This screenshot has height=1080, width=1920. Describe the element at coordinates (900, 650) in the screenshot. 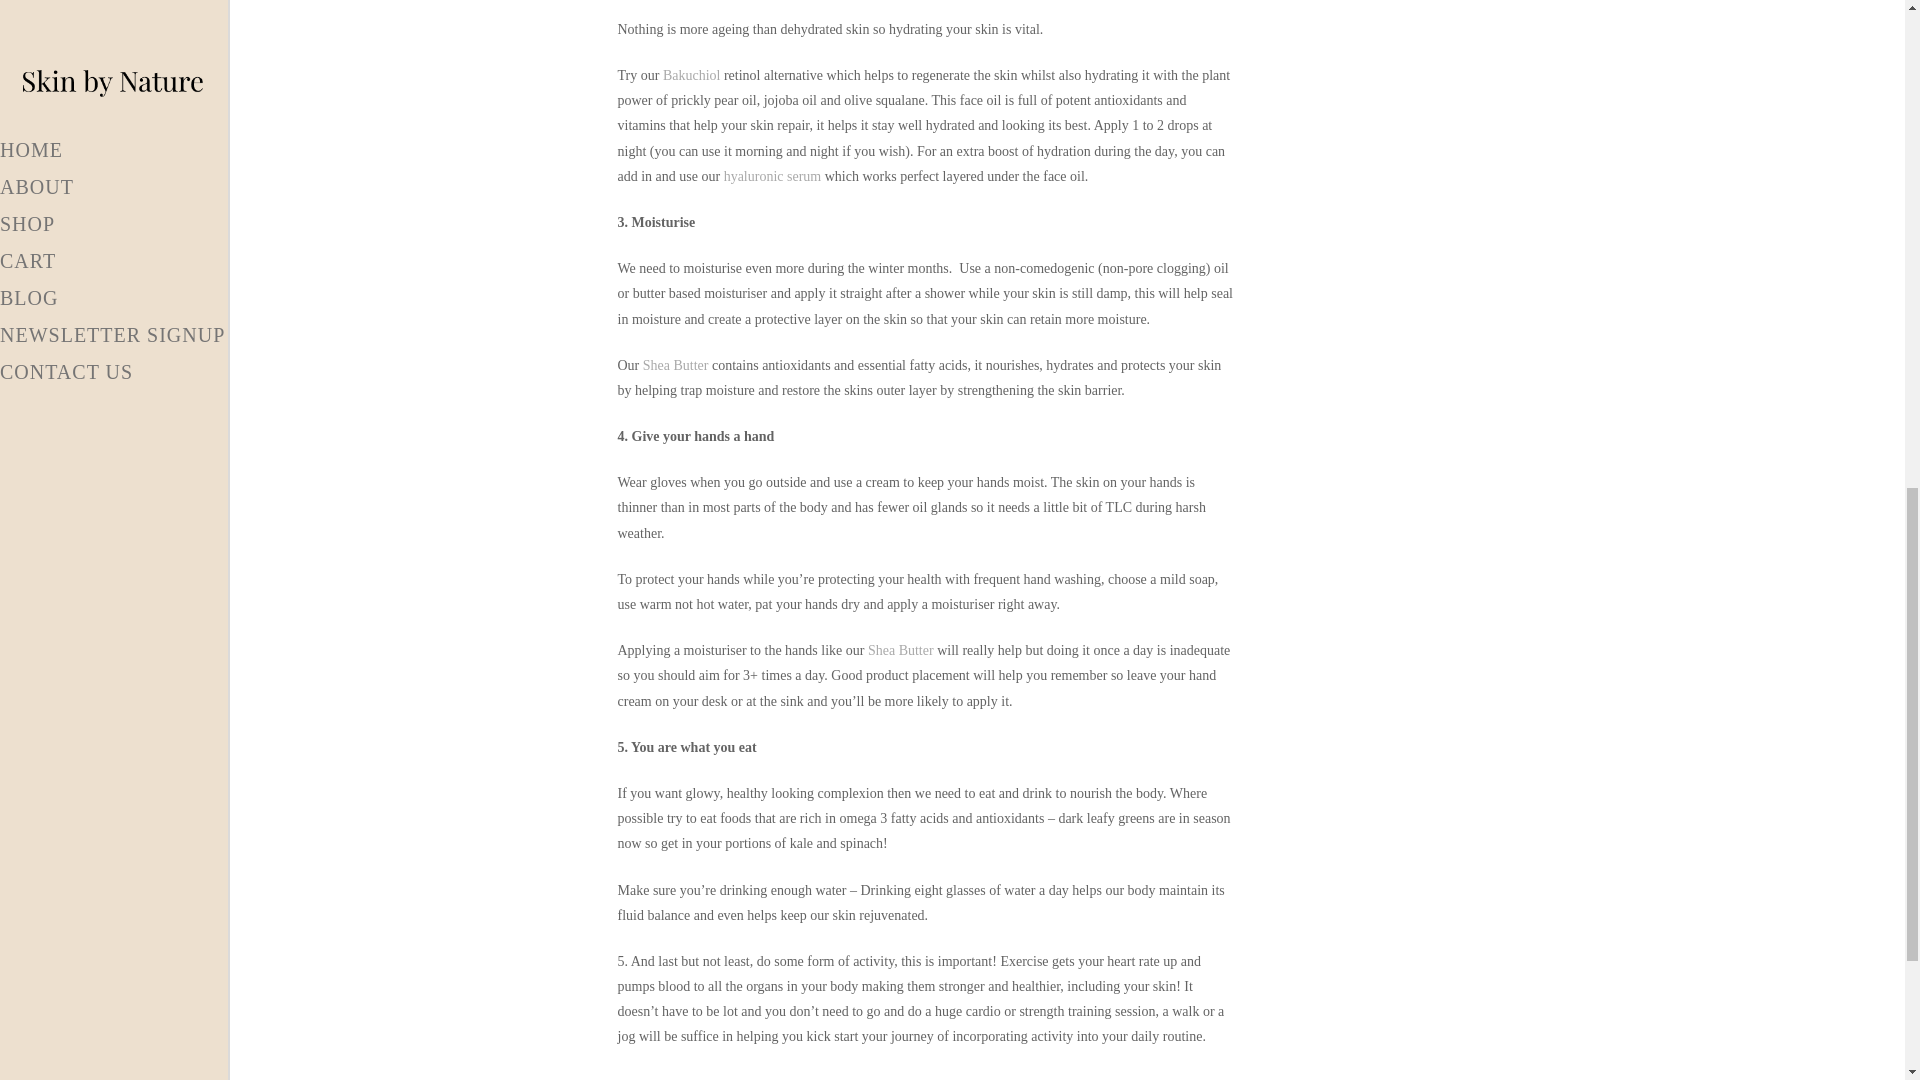

I see `Shea Butter` at that location.